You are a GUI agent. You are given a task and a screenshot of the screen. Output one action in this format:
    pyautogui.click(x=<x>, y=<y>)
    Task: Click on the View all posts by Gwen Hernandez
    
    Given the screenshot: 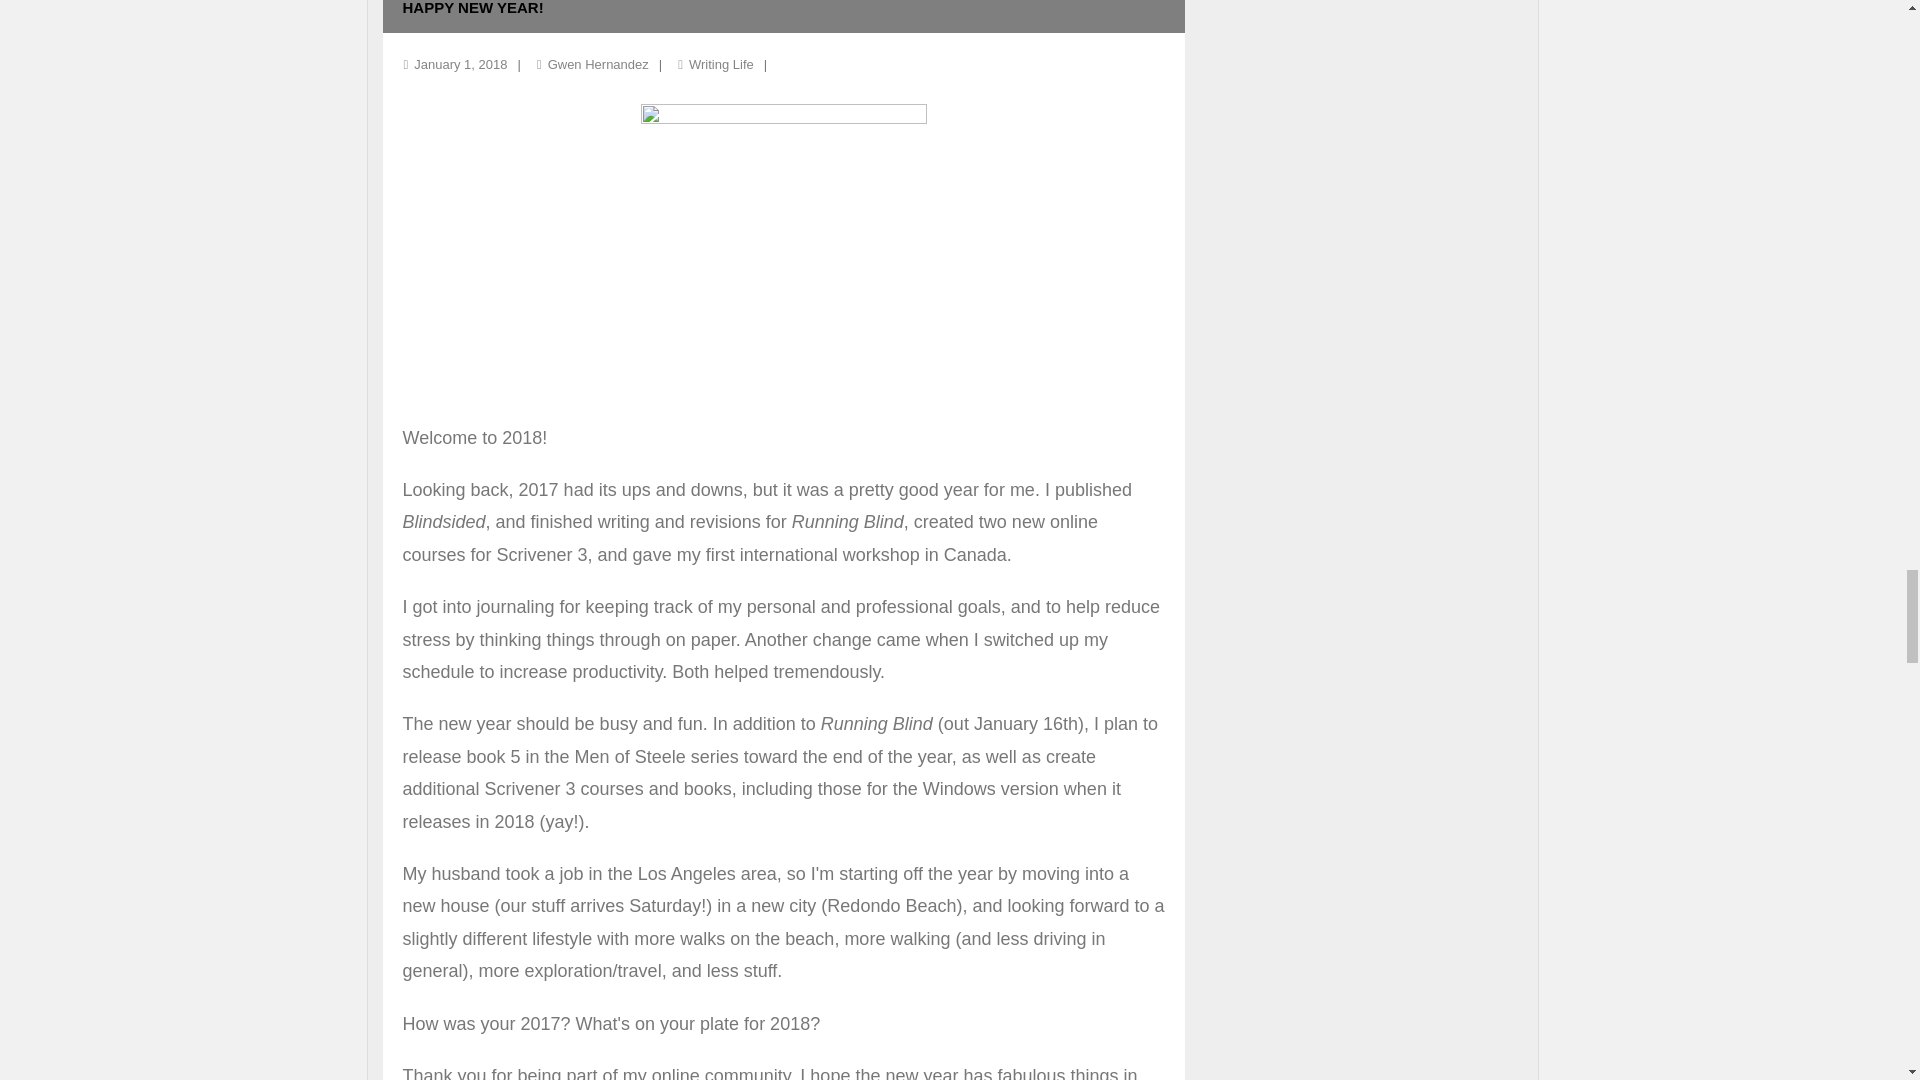 What is the action you would take?
    pyautogui.click(x=598, y=64)
    